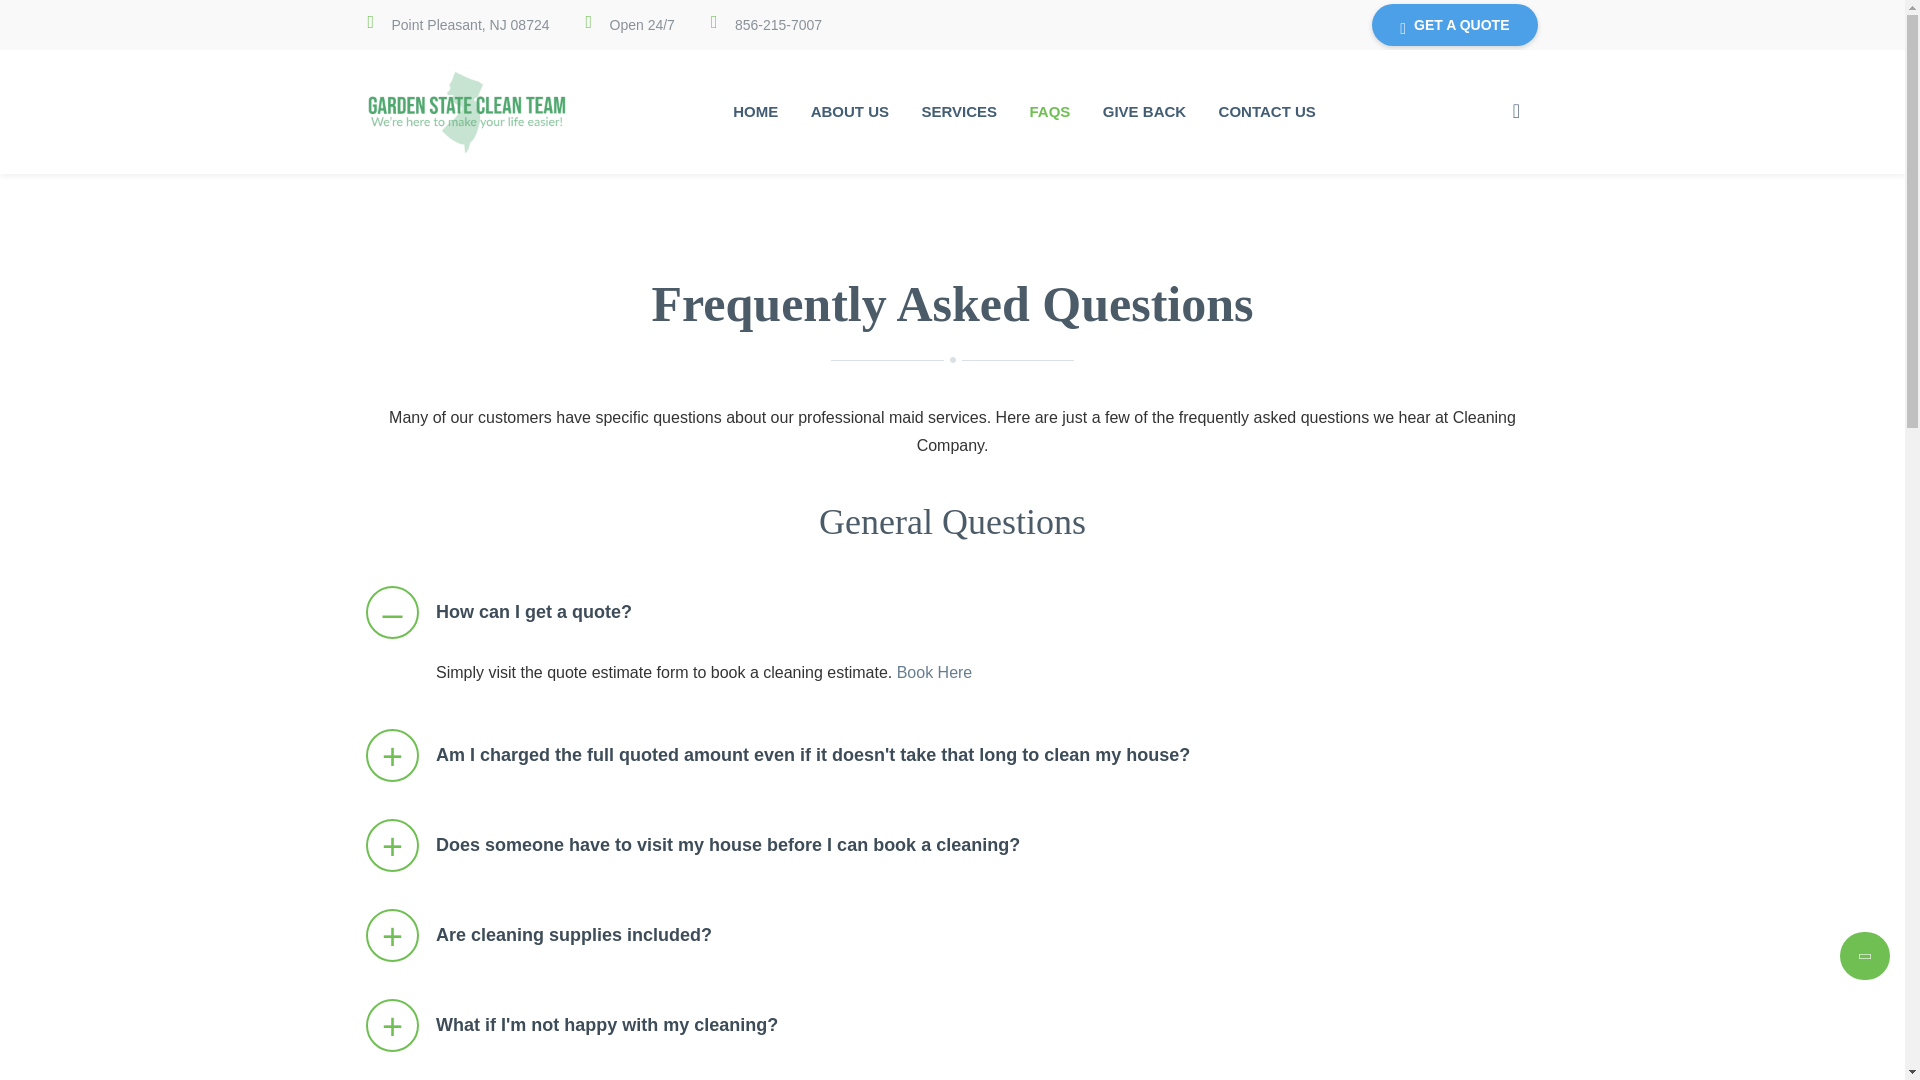 This screenshot has height=1080, width=1920. I want to click on GET A QUOTE, so click(1454, 25).